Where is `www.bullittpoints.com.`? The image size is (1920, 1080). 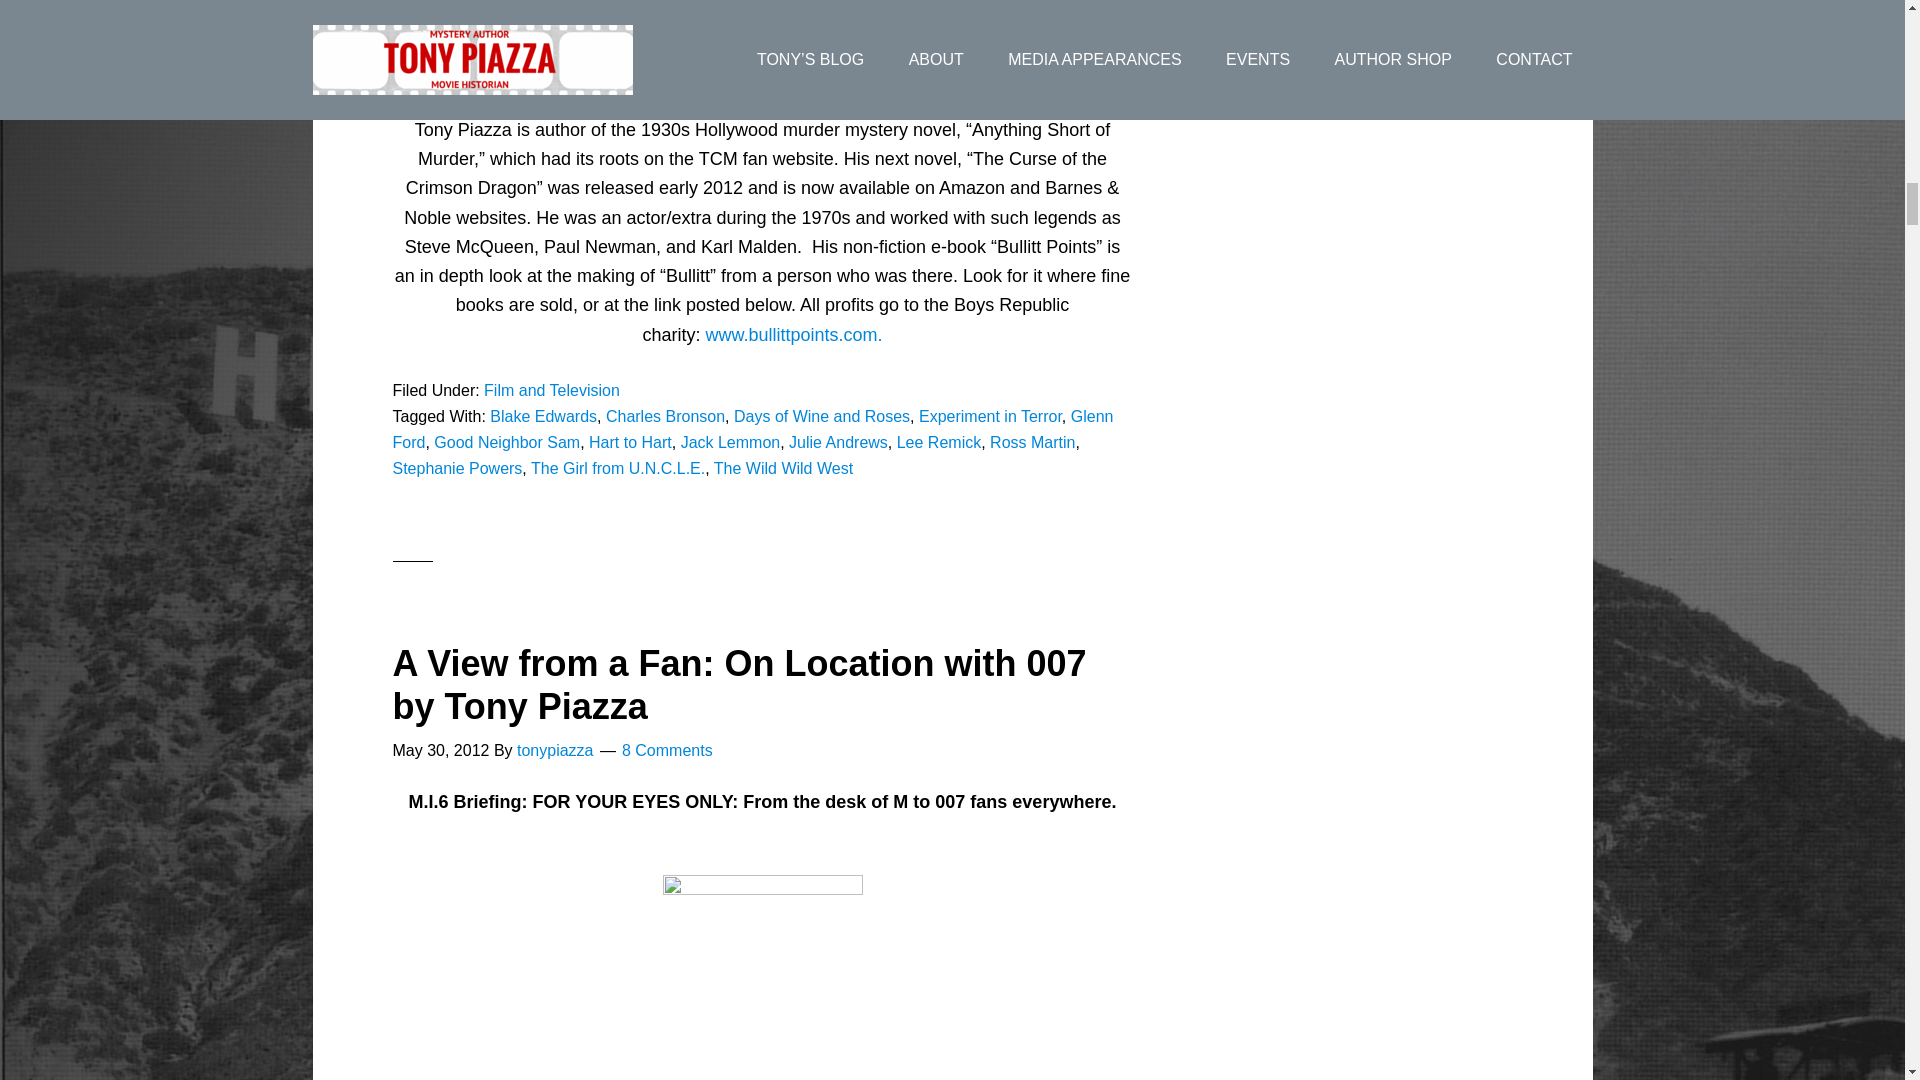
www.bullittpoints.com. is located at coordinates (792, 334).